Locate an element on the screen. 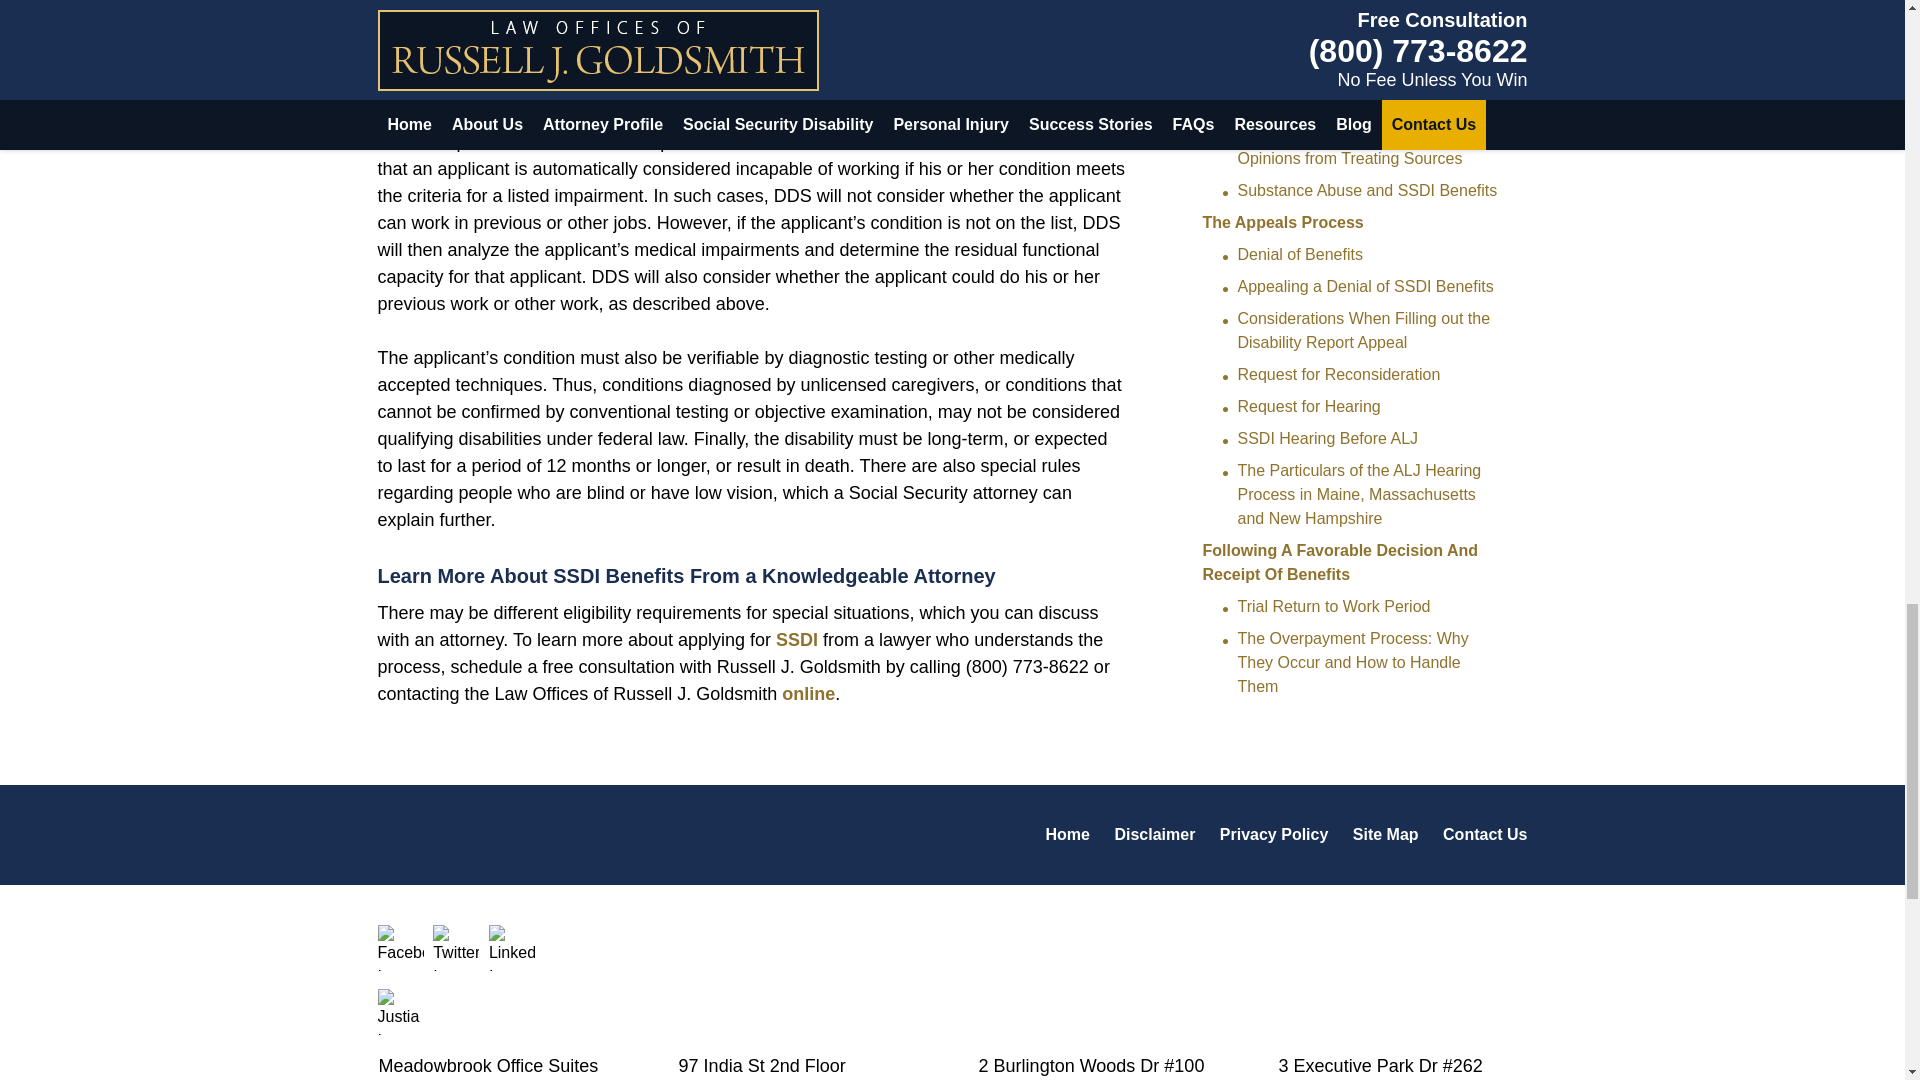  Twitter is located at coordinates (456, 947).